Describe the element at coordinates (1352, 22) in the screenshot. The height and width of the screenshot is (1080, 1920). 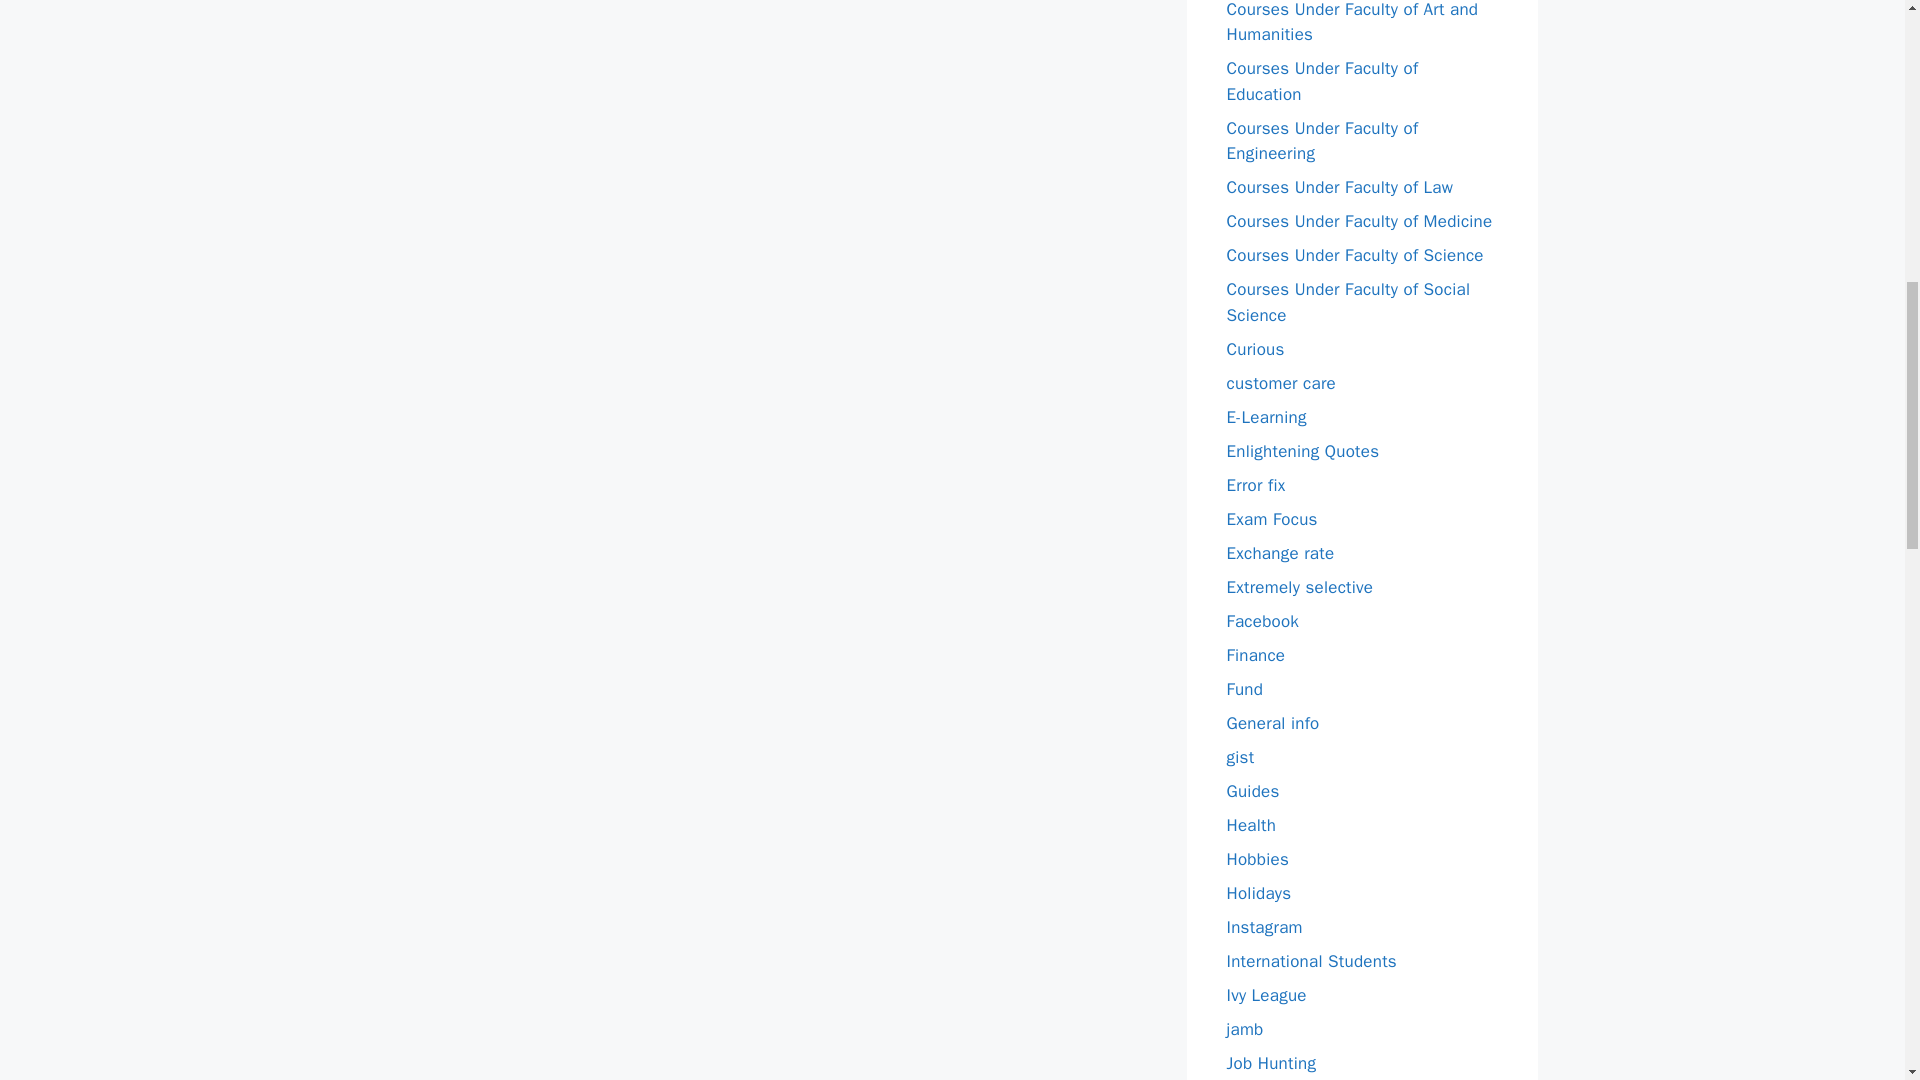
I see `Courses Under Faculty of Art and Humanities` at that location.